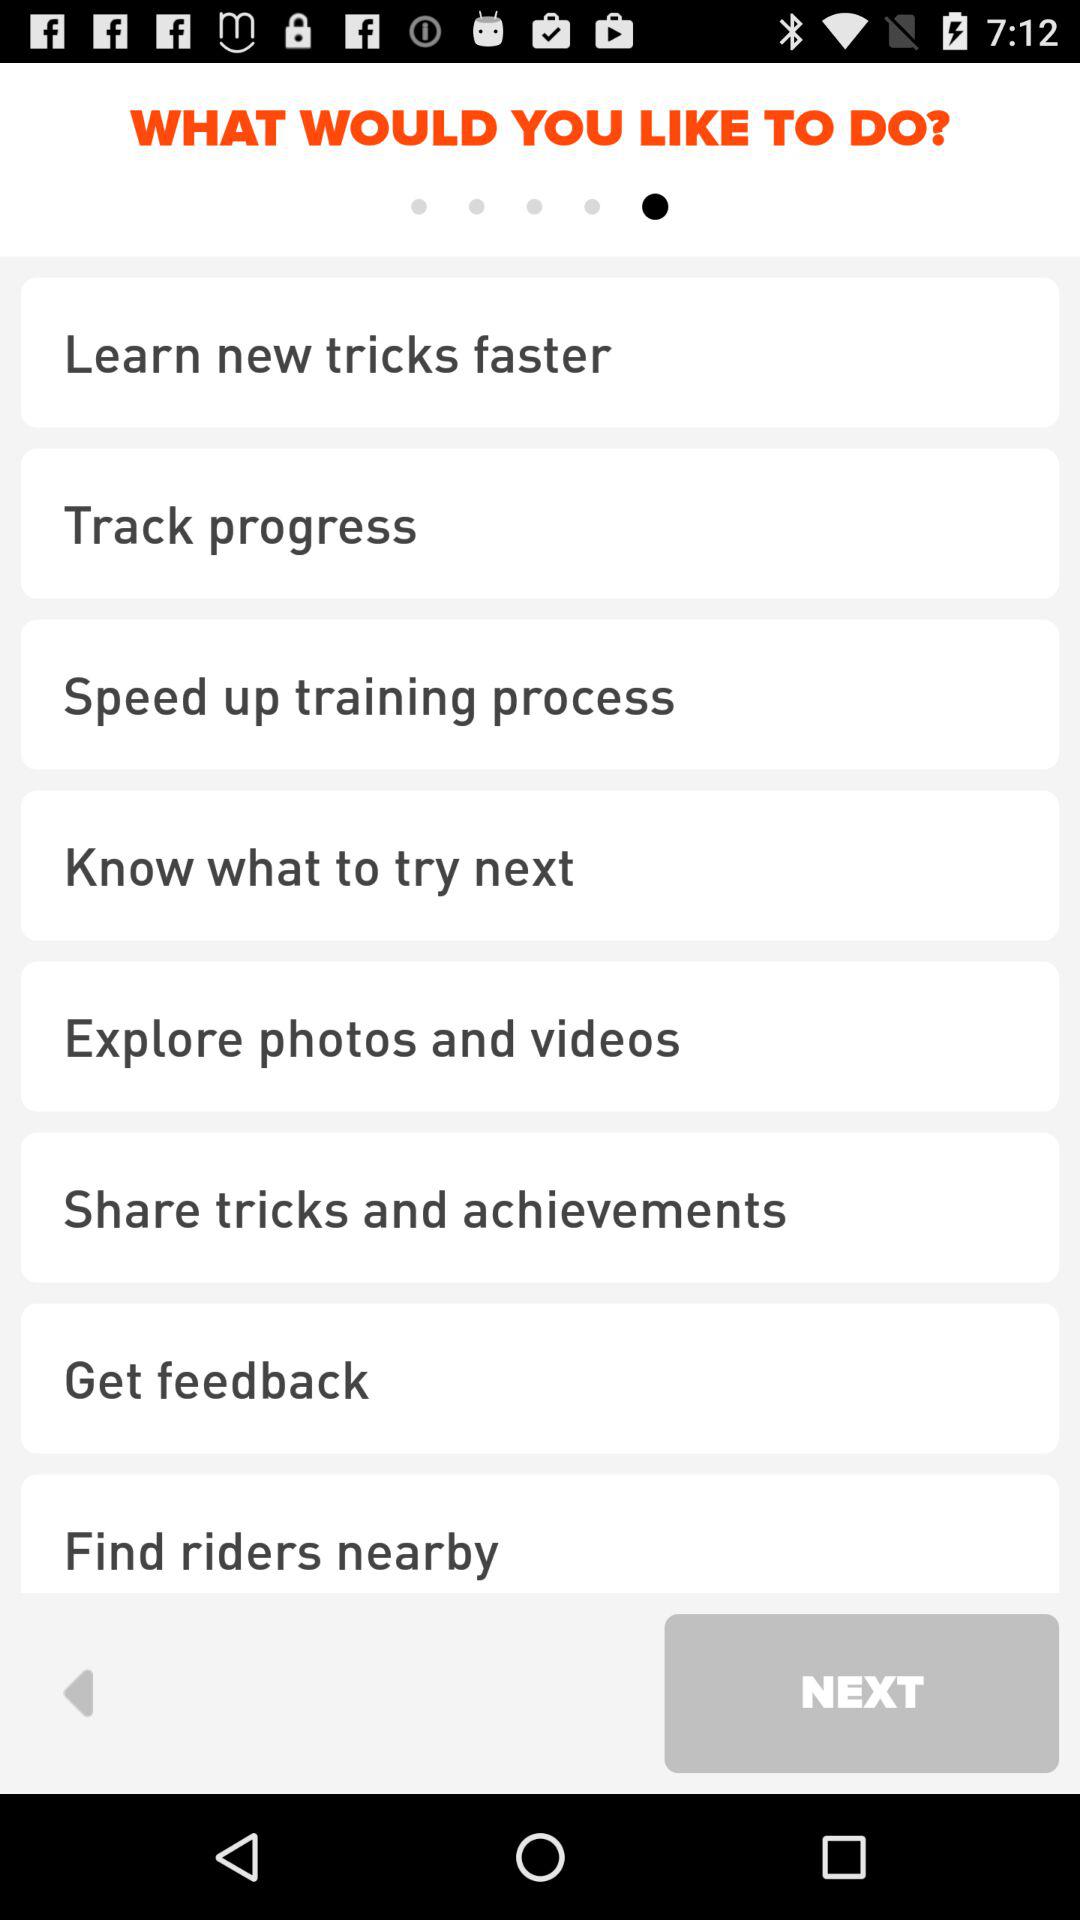  Describe the element at coordinates (540, 1533) in the screenshot. I see `select icon above next icon` at that location.